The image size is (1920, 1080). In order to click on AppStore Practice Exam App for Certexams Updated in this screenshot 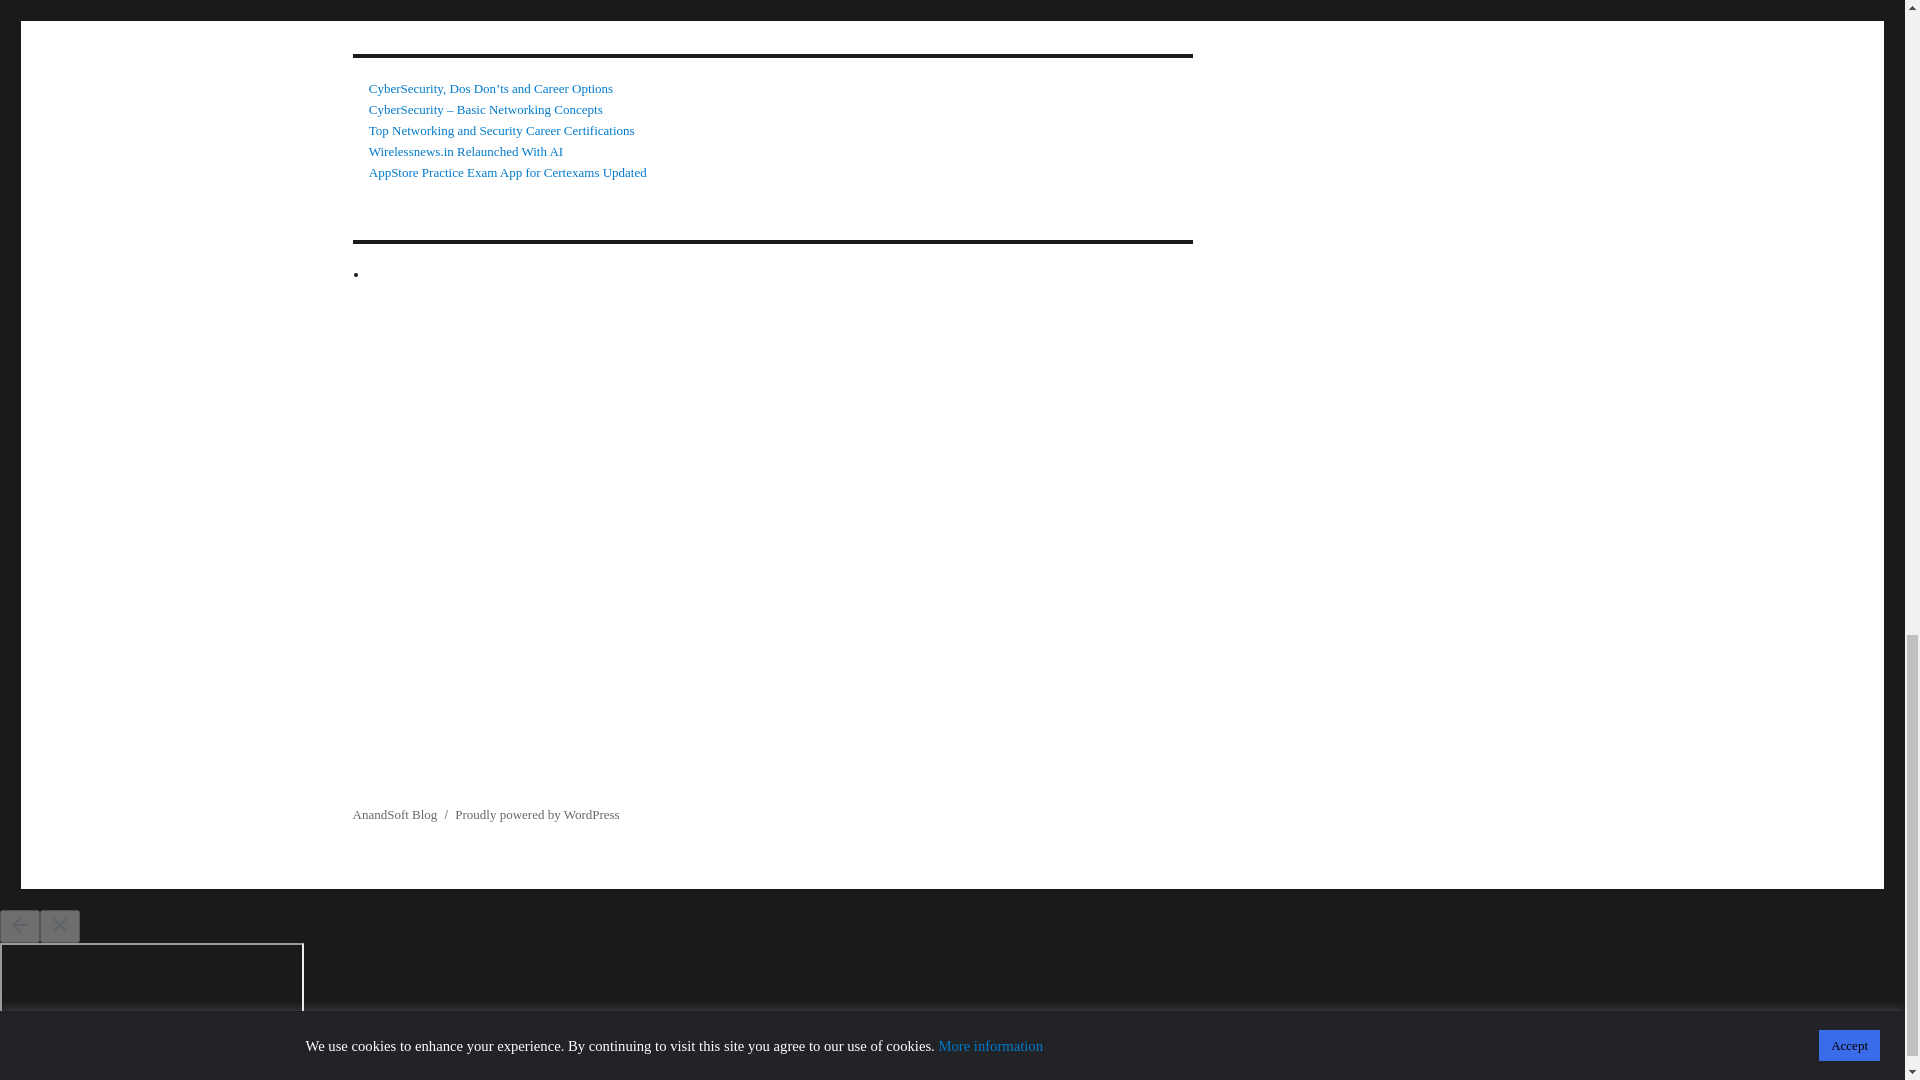, I will do `click(508, 172)`.